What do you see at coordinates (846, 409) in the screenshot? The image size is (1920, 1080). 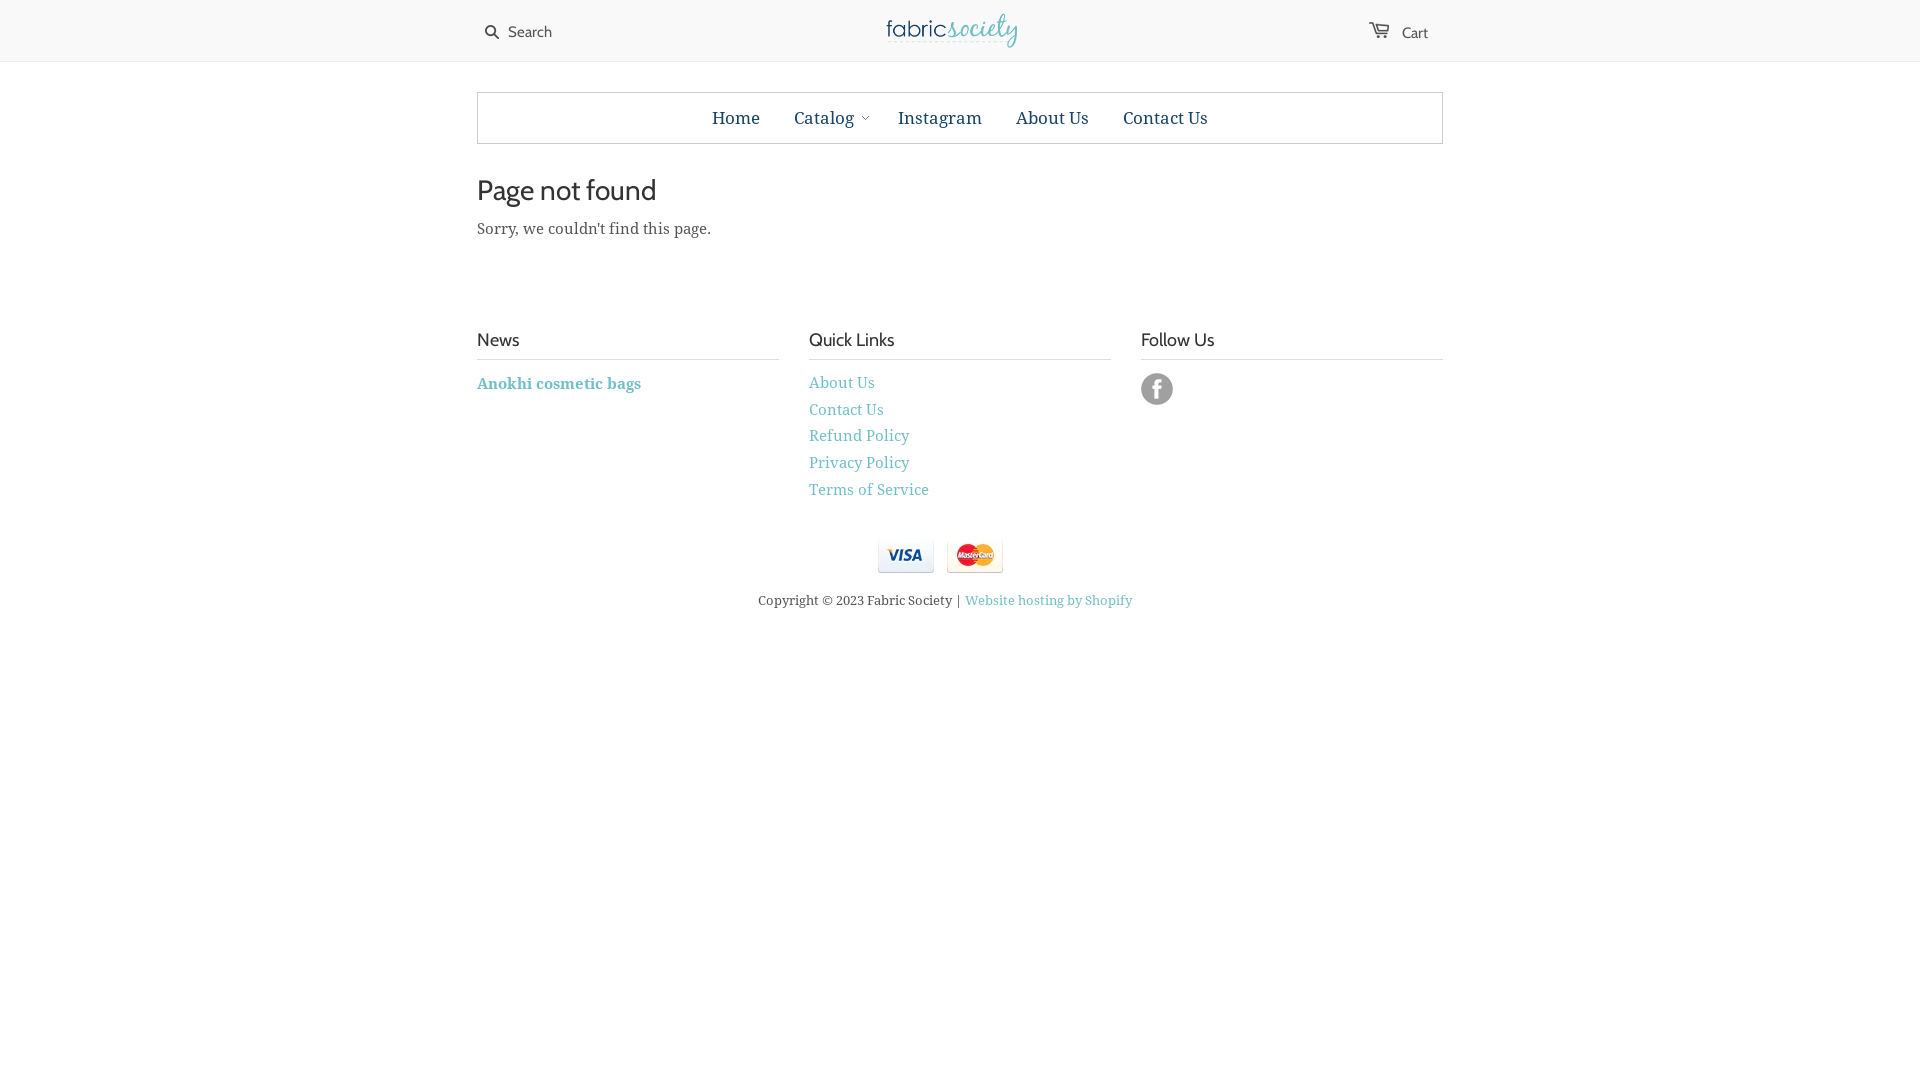 I see `Contact Us` at bounding box center [846, 409].